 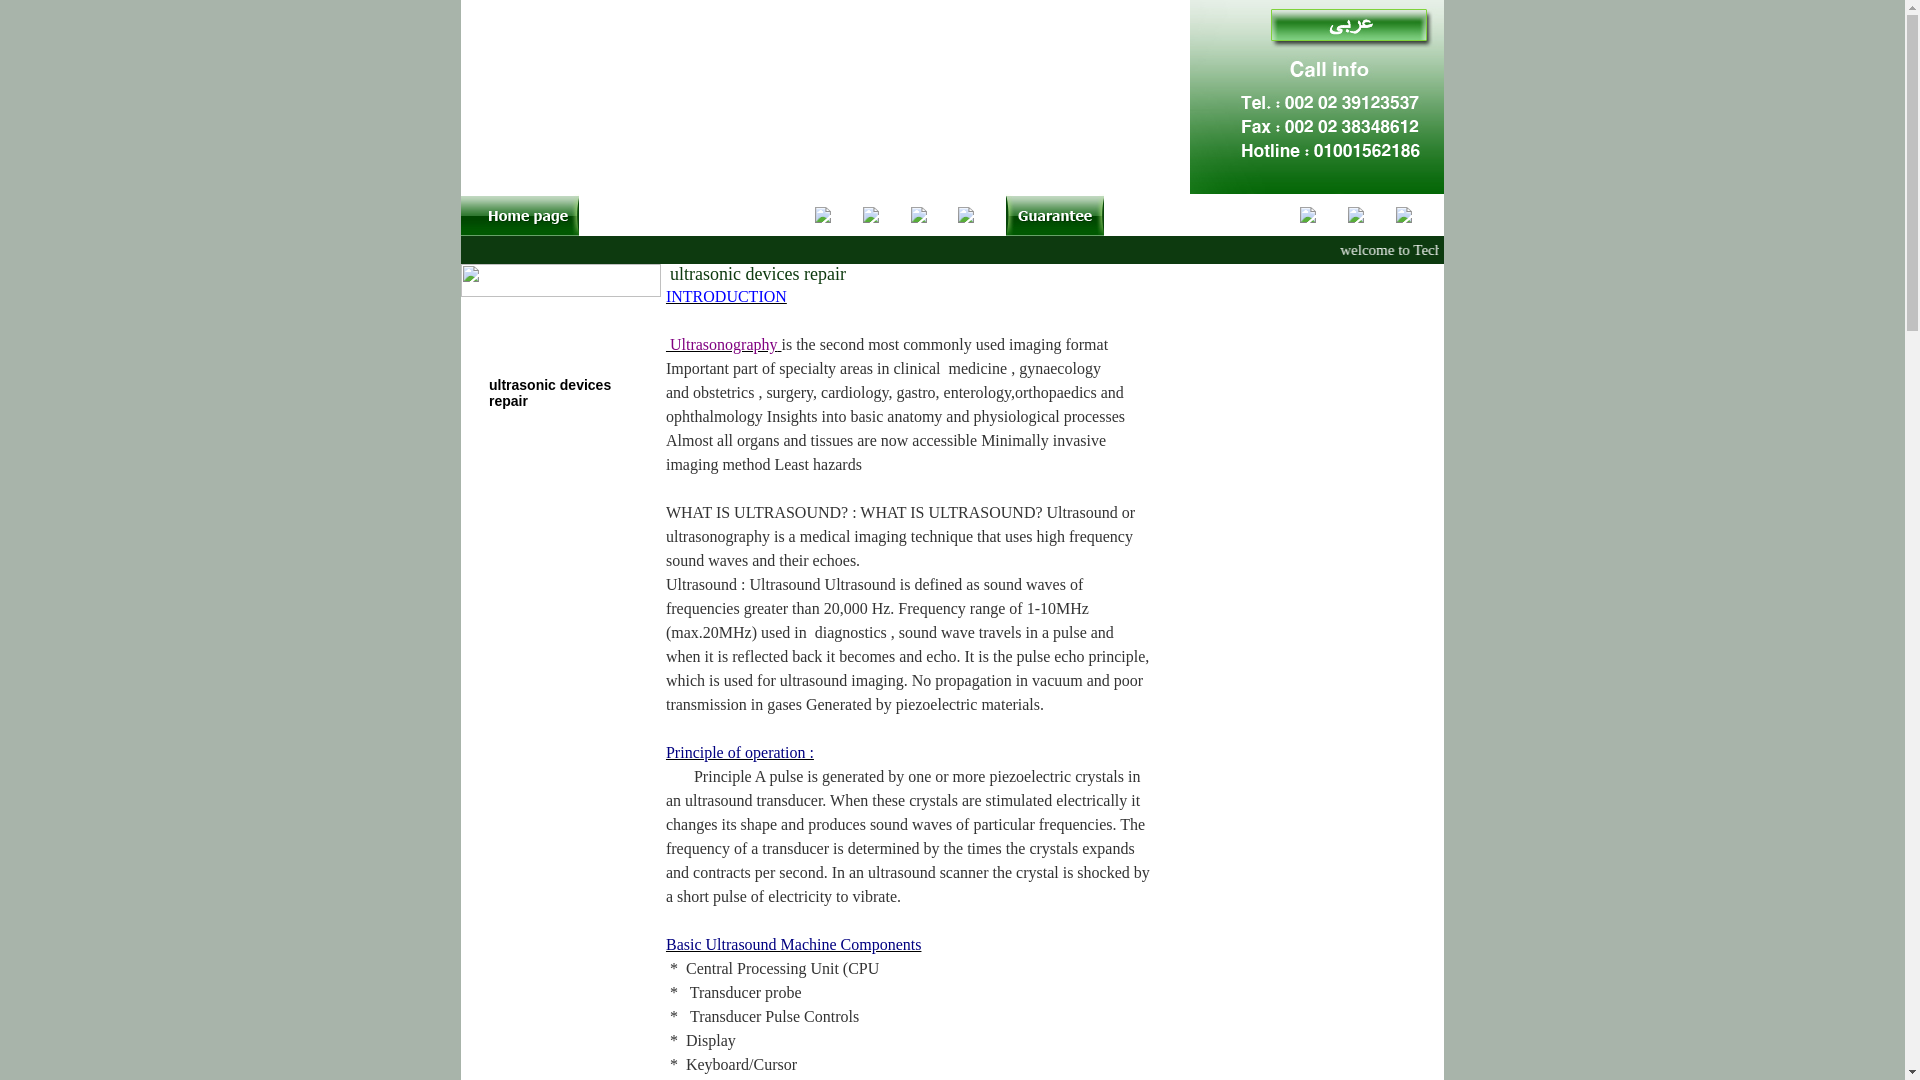 What do you see at coordinates (552, 666) in the screenshot?
I see `nesthesia machine repair` at bounding box center [552, 666].